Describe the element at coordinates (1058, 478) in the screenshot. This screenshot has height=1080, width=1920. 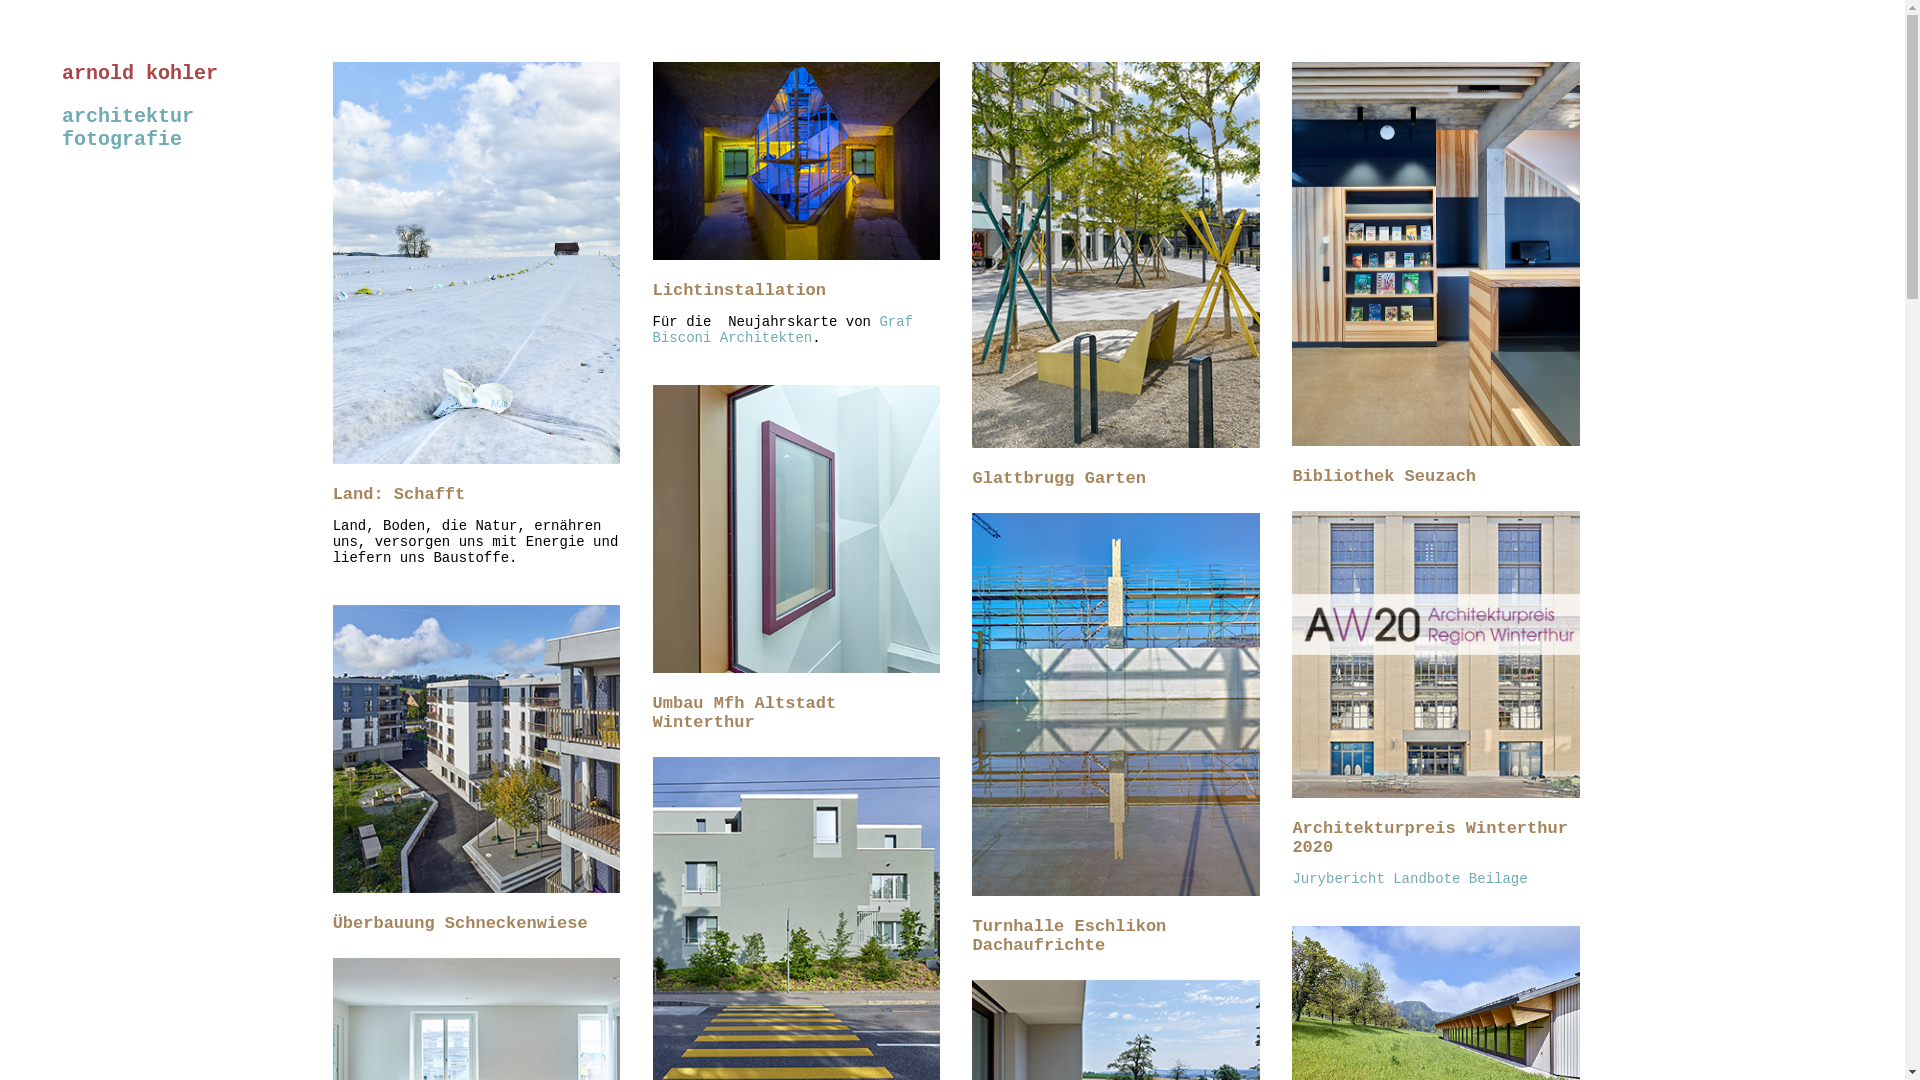
I see `Glattbrugg Garten` at that location.